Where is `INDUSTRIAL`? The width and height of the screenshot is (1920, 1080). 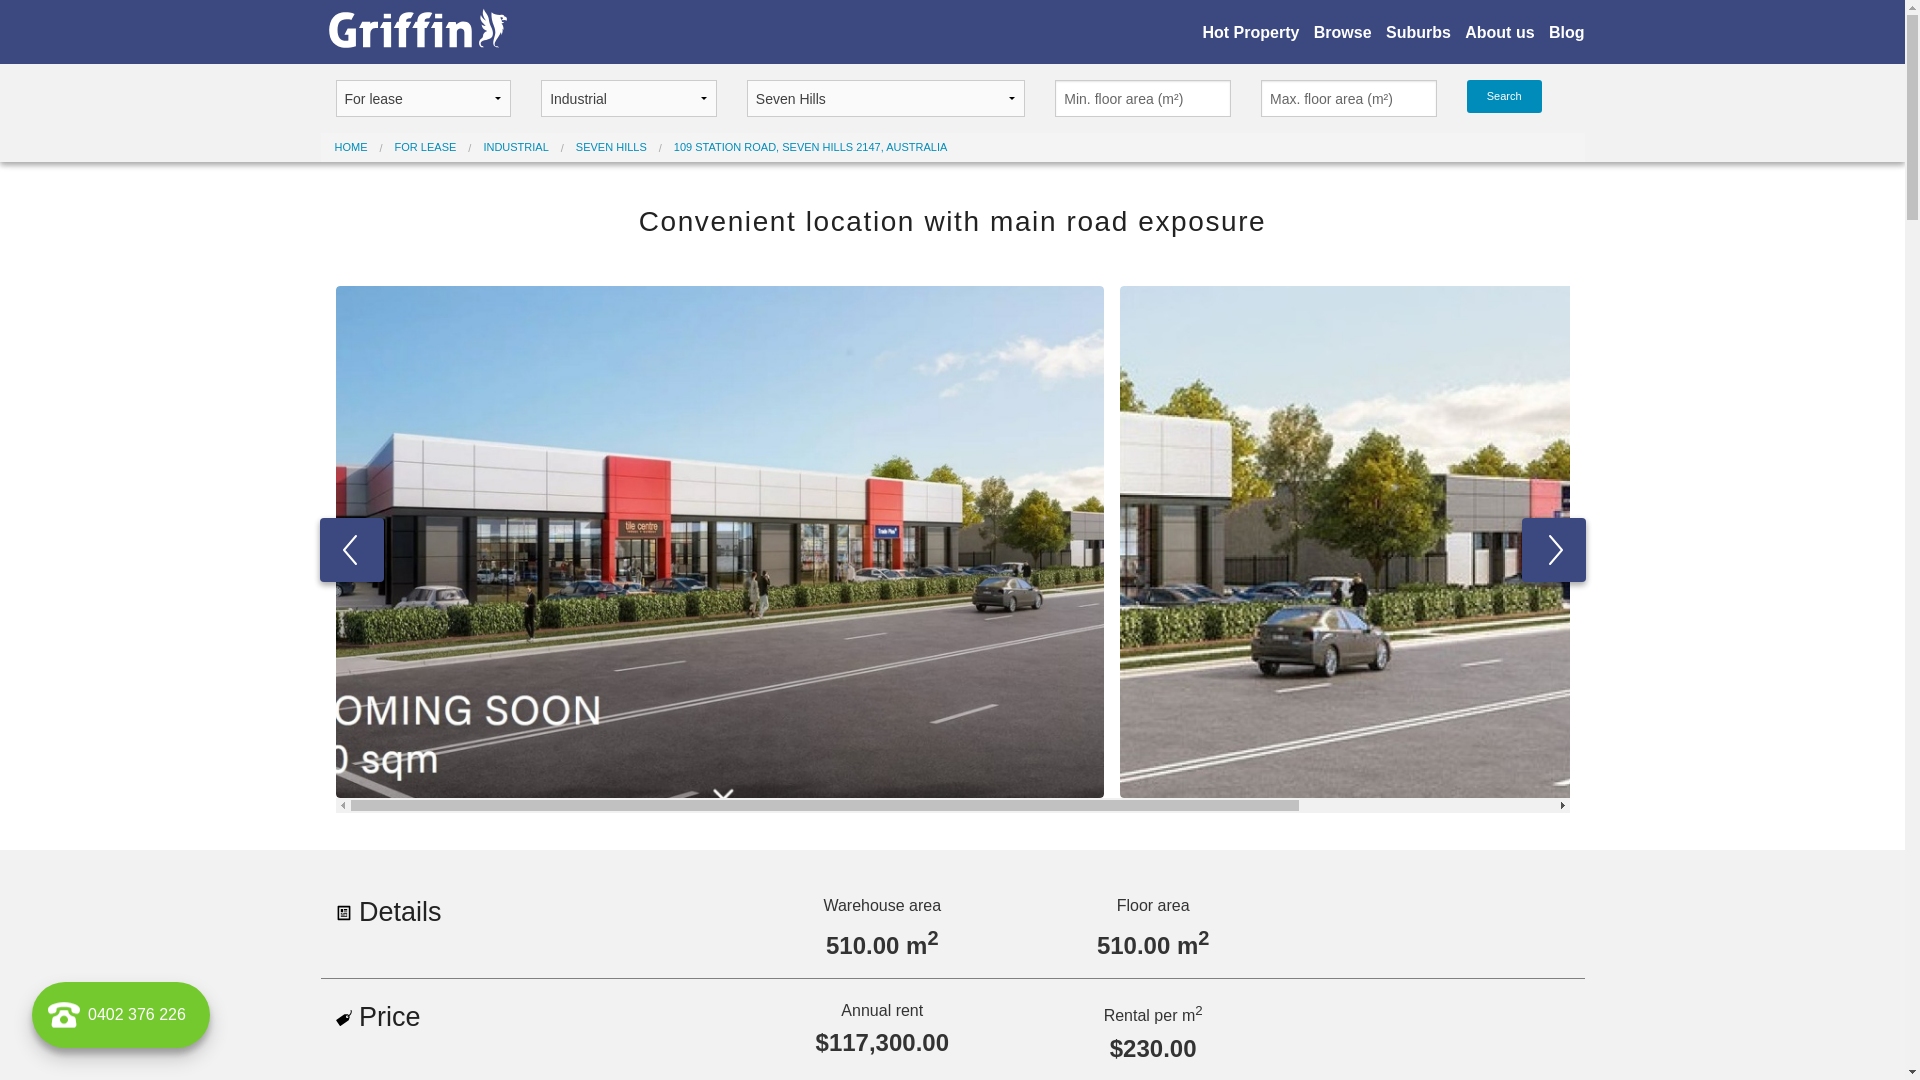 INDUSTRIAL is located at coordinates (516, 147).